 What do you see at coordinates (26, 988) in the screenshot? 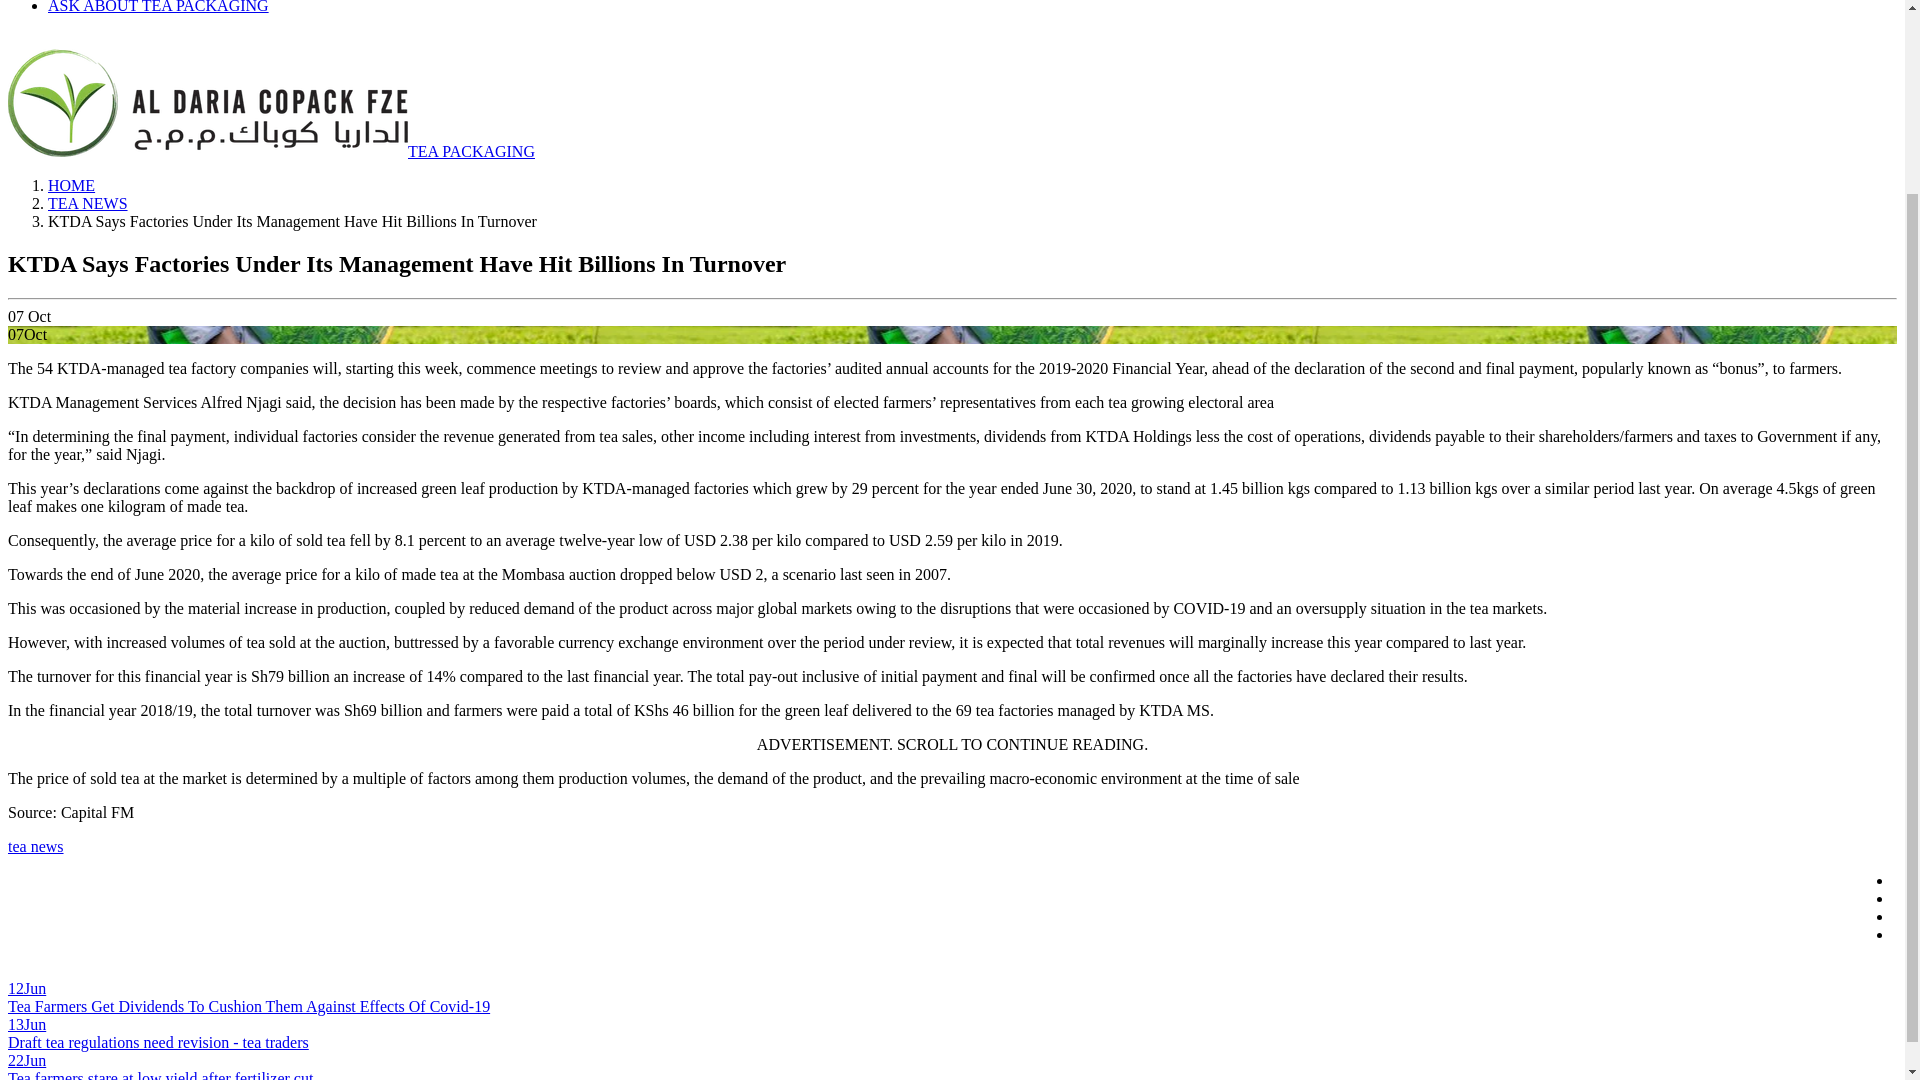
I see `12Jun` at bounding box center [26, 988].